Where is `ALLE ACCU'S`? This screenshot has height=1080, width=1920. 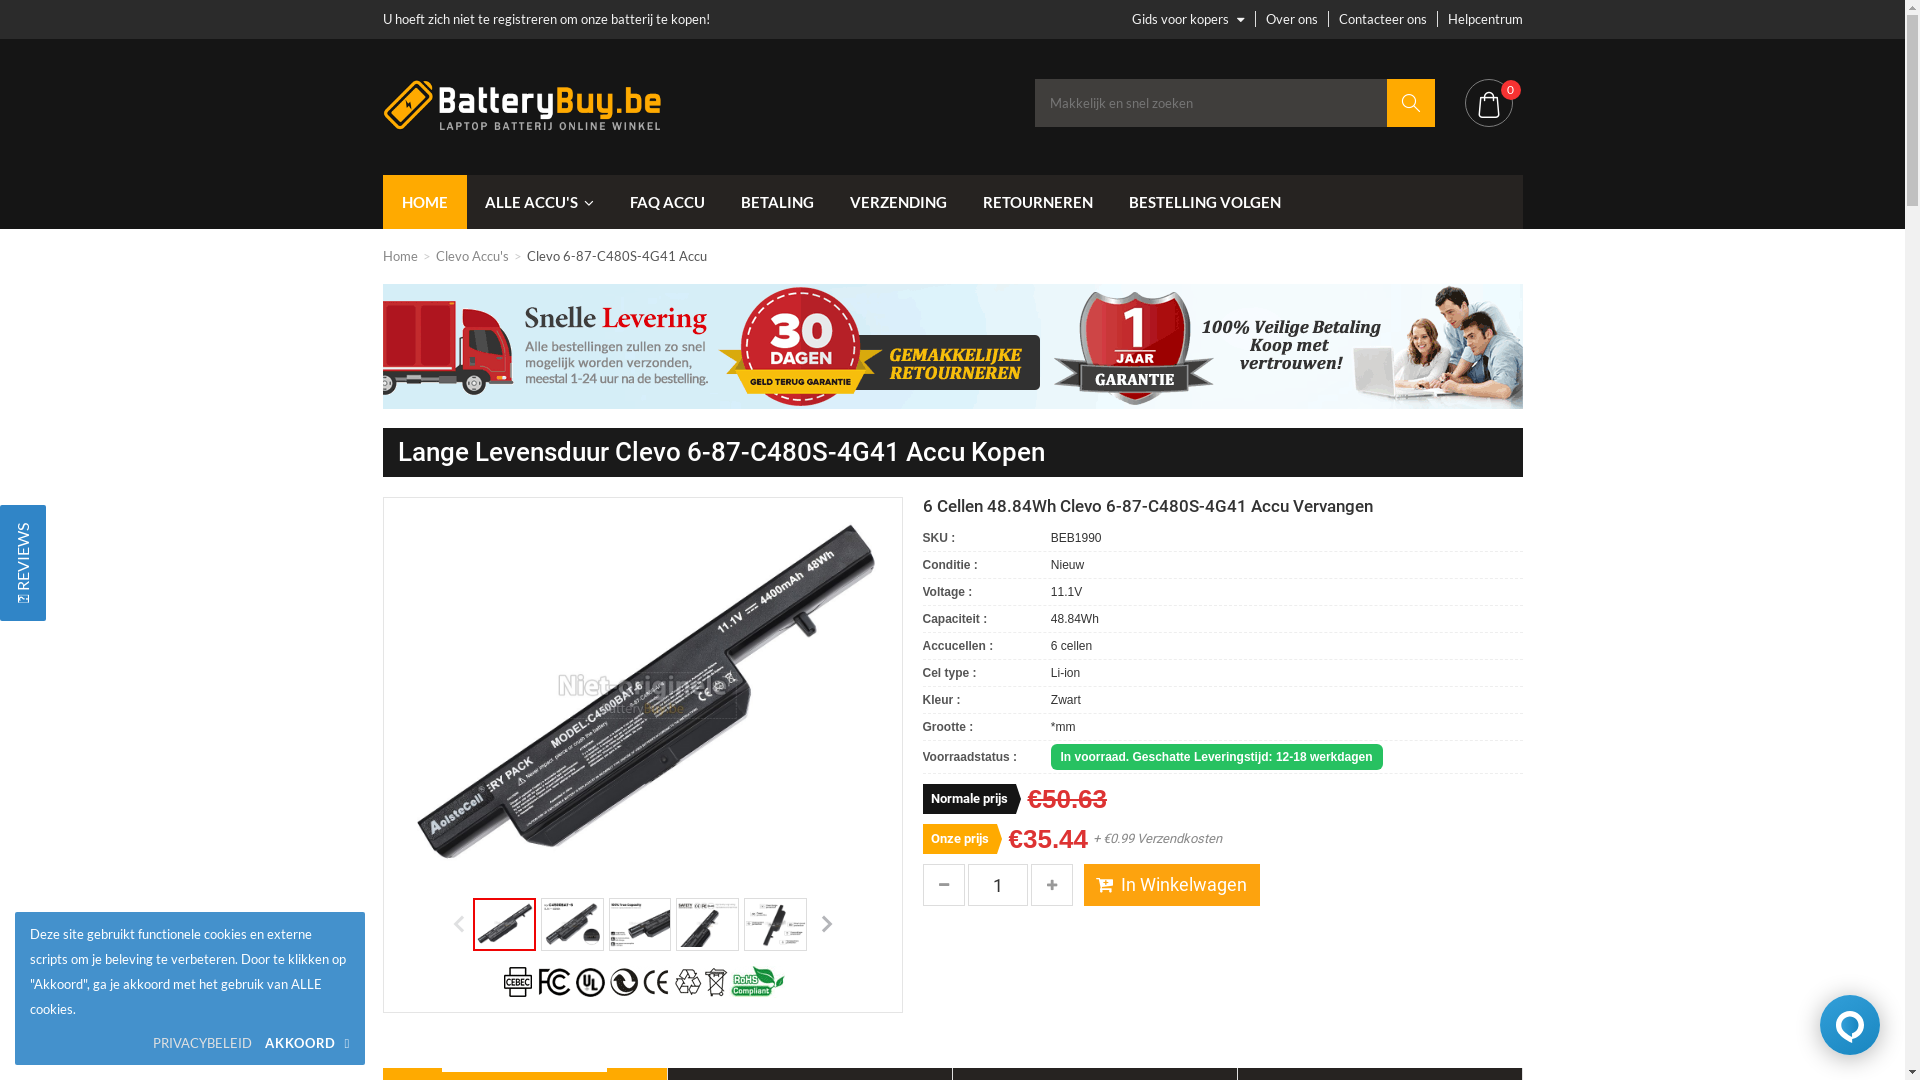 ALLE ACCU'S is located at coordinates (538, 202).